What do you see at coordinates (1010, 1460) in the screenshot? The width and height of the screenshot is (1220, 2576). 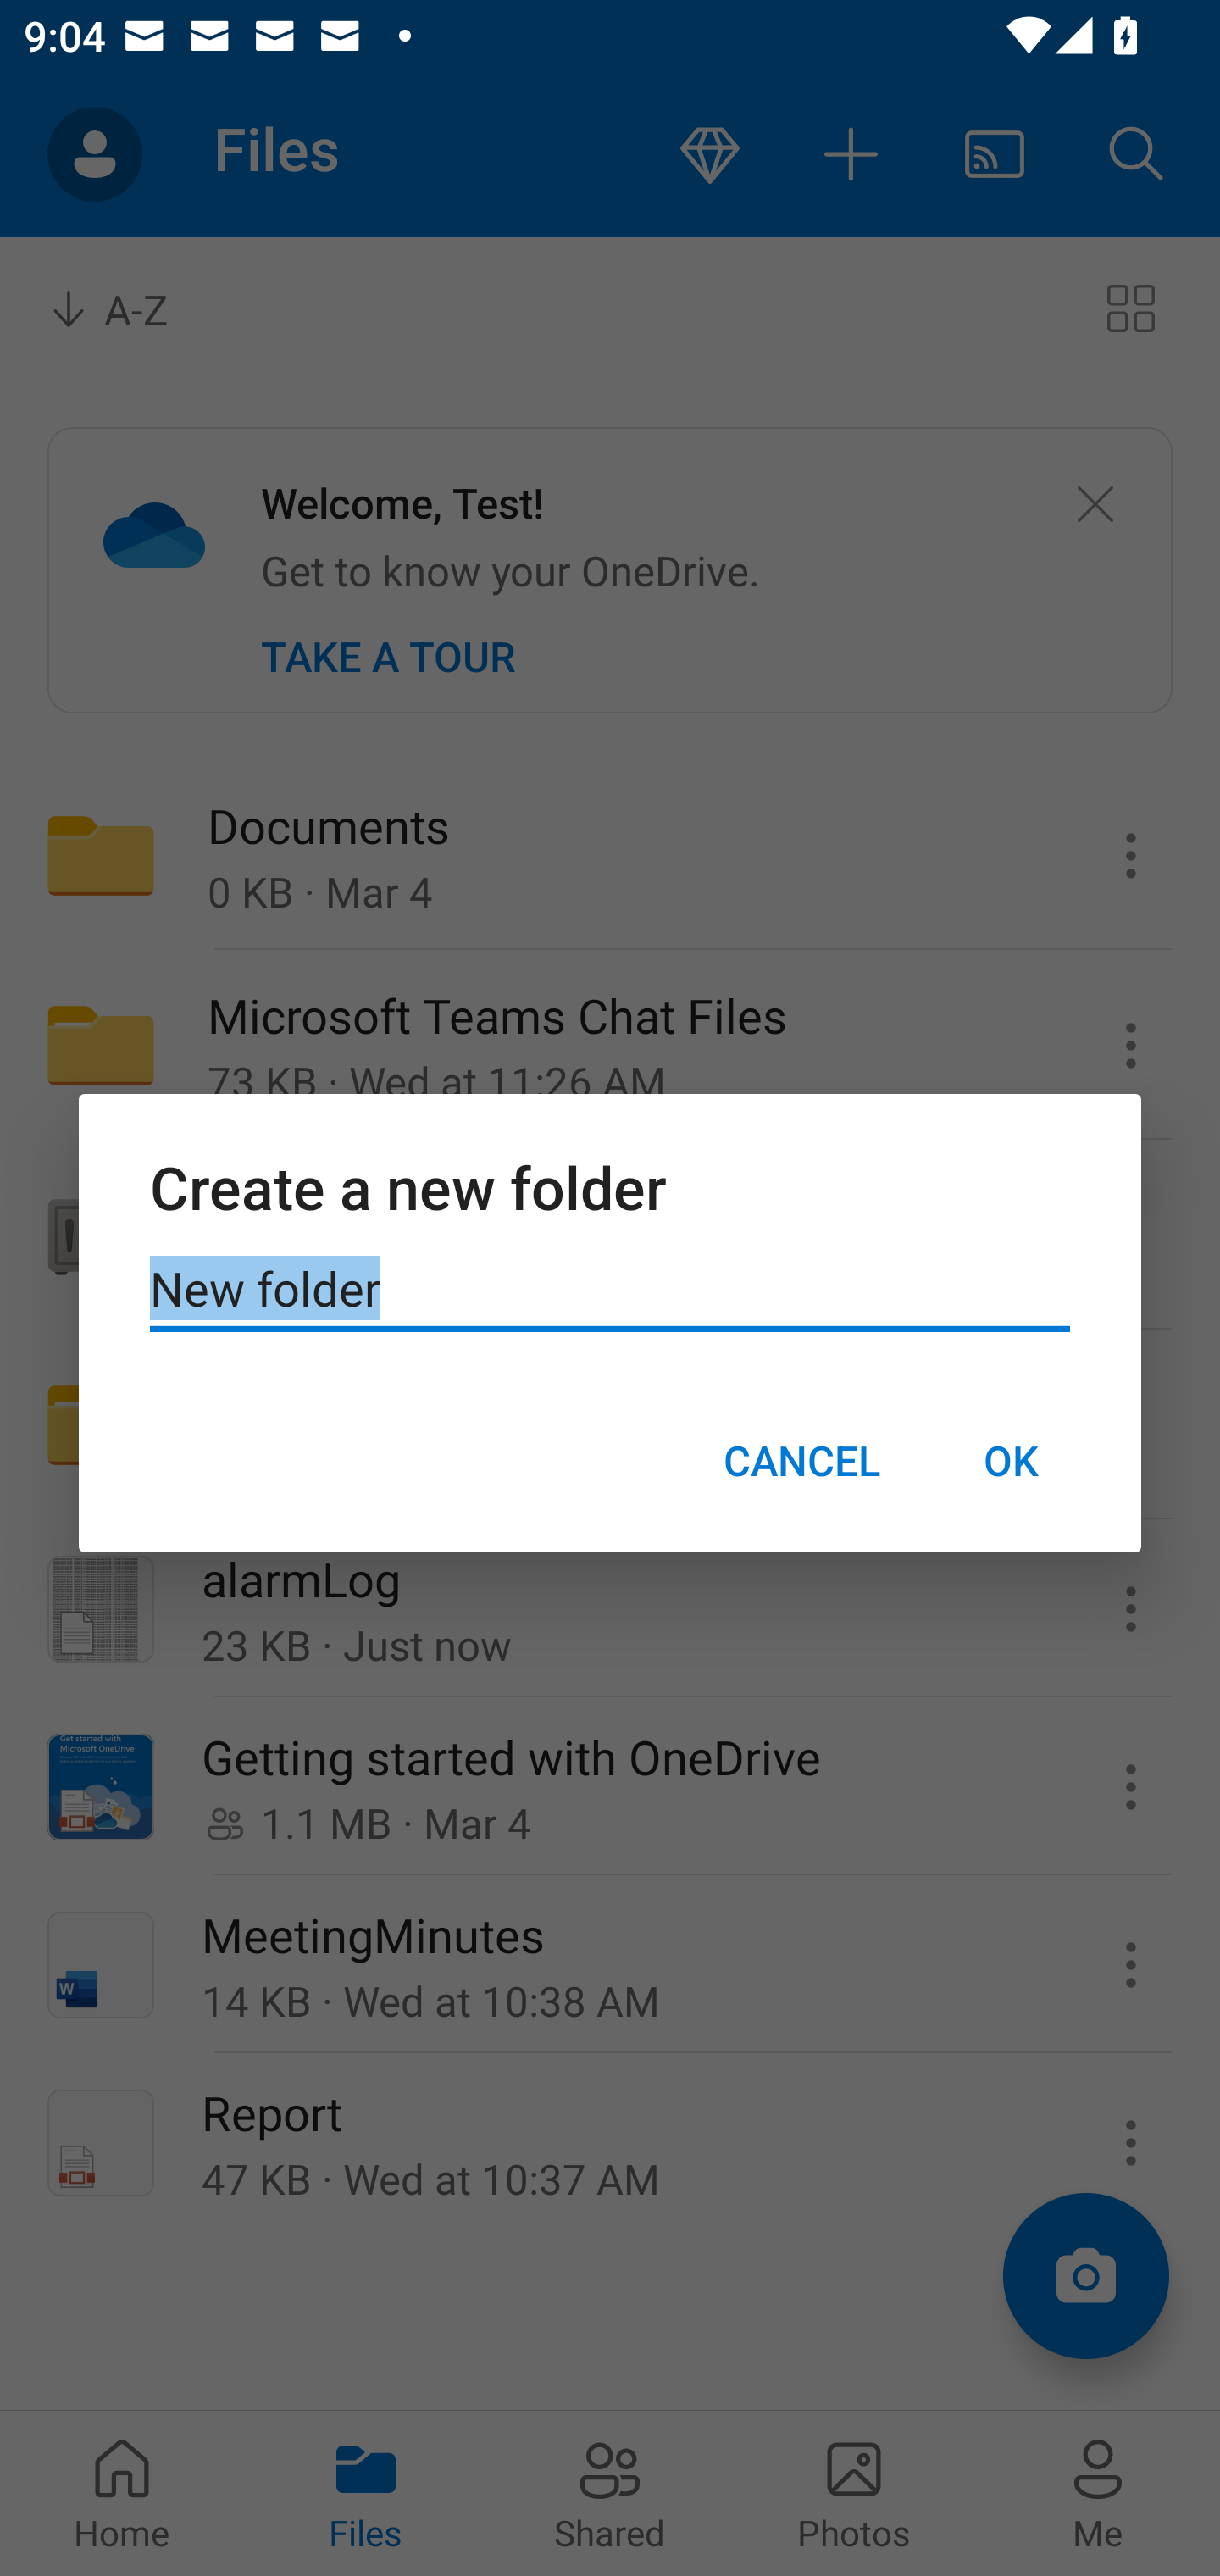 I see `OK` at bounding box center [1010, 1460].